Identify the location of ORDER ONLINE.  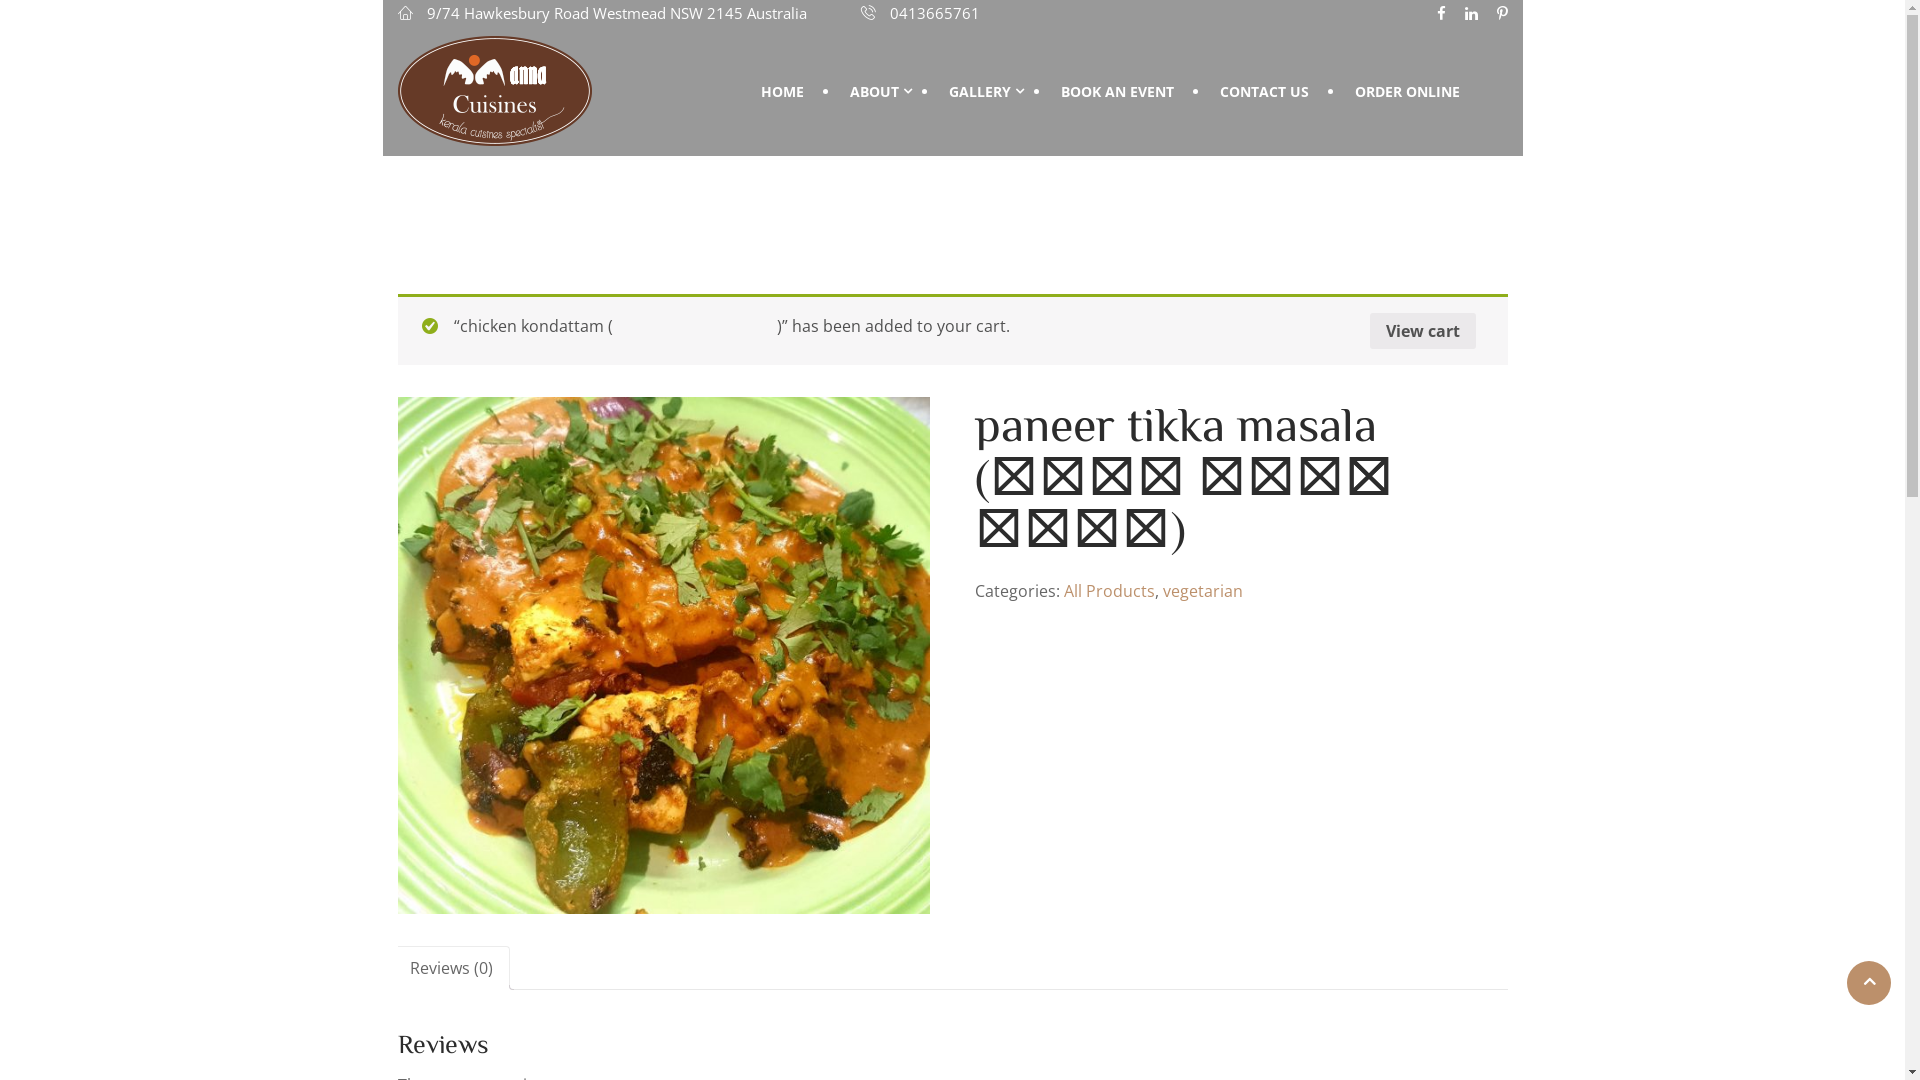
(1406, 92).